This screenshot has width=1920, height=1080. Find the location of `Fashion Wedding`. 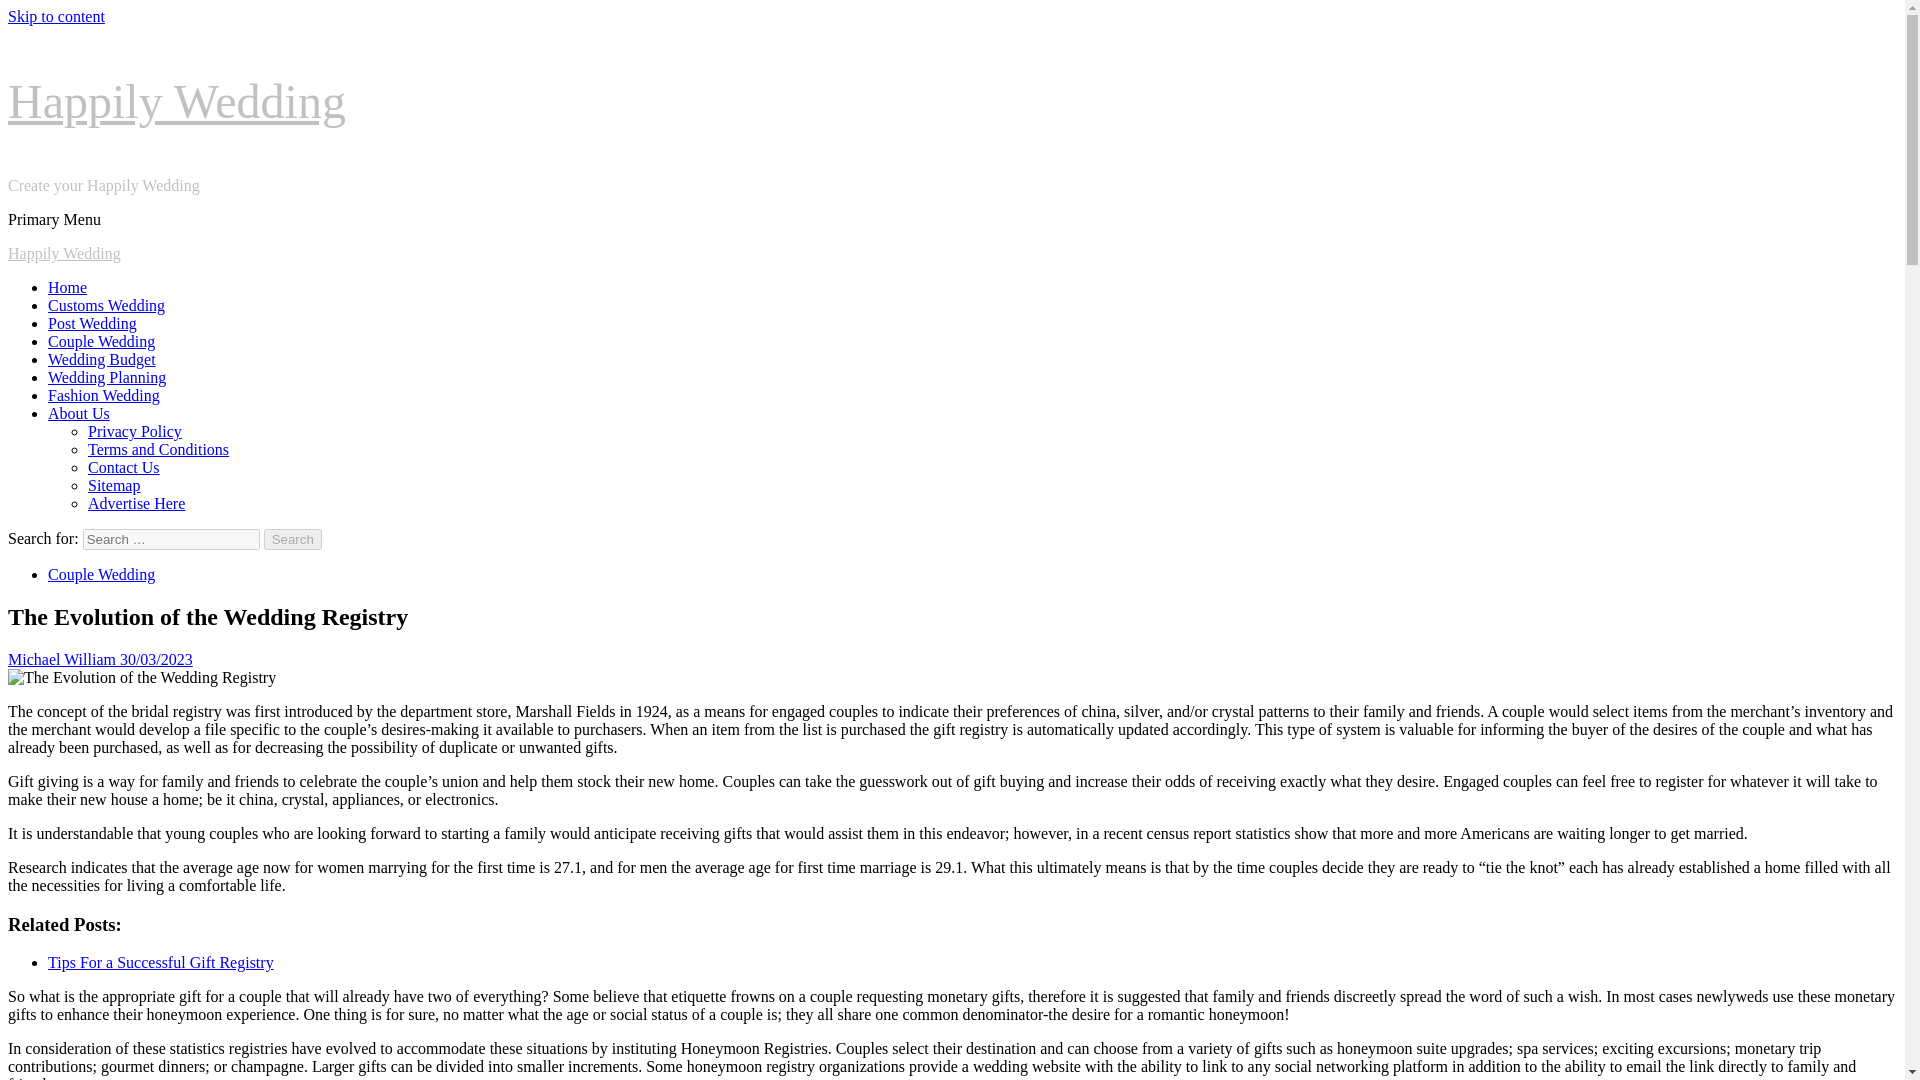

Fashion Wedding is located at coordinates (104, 394).